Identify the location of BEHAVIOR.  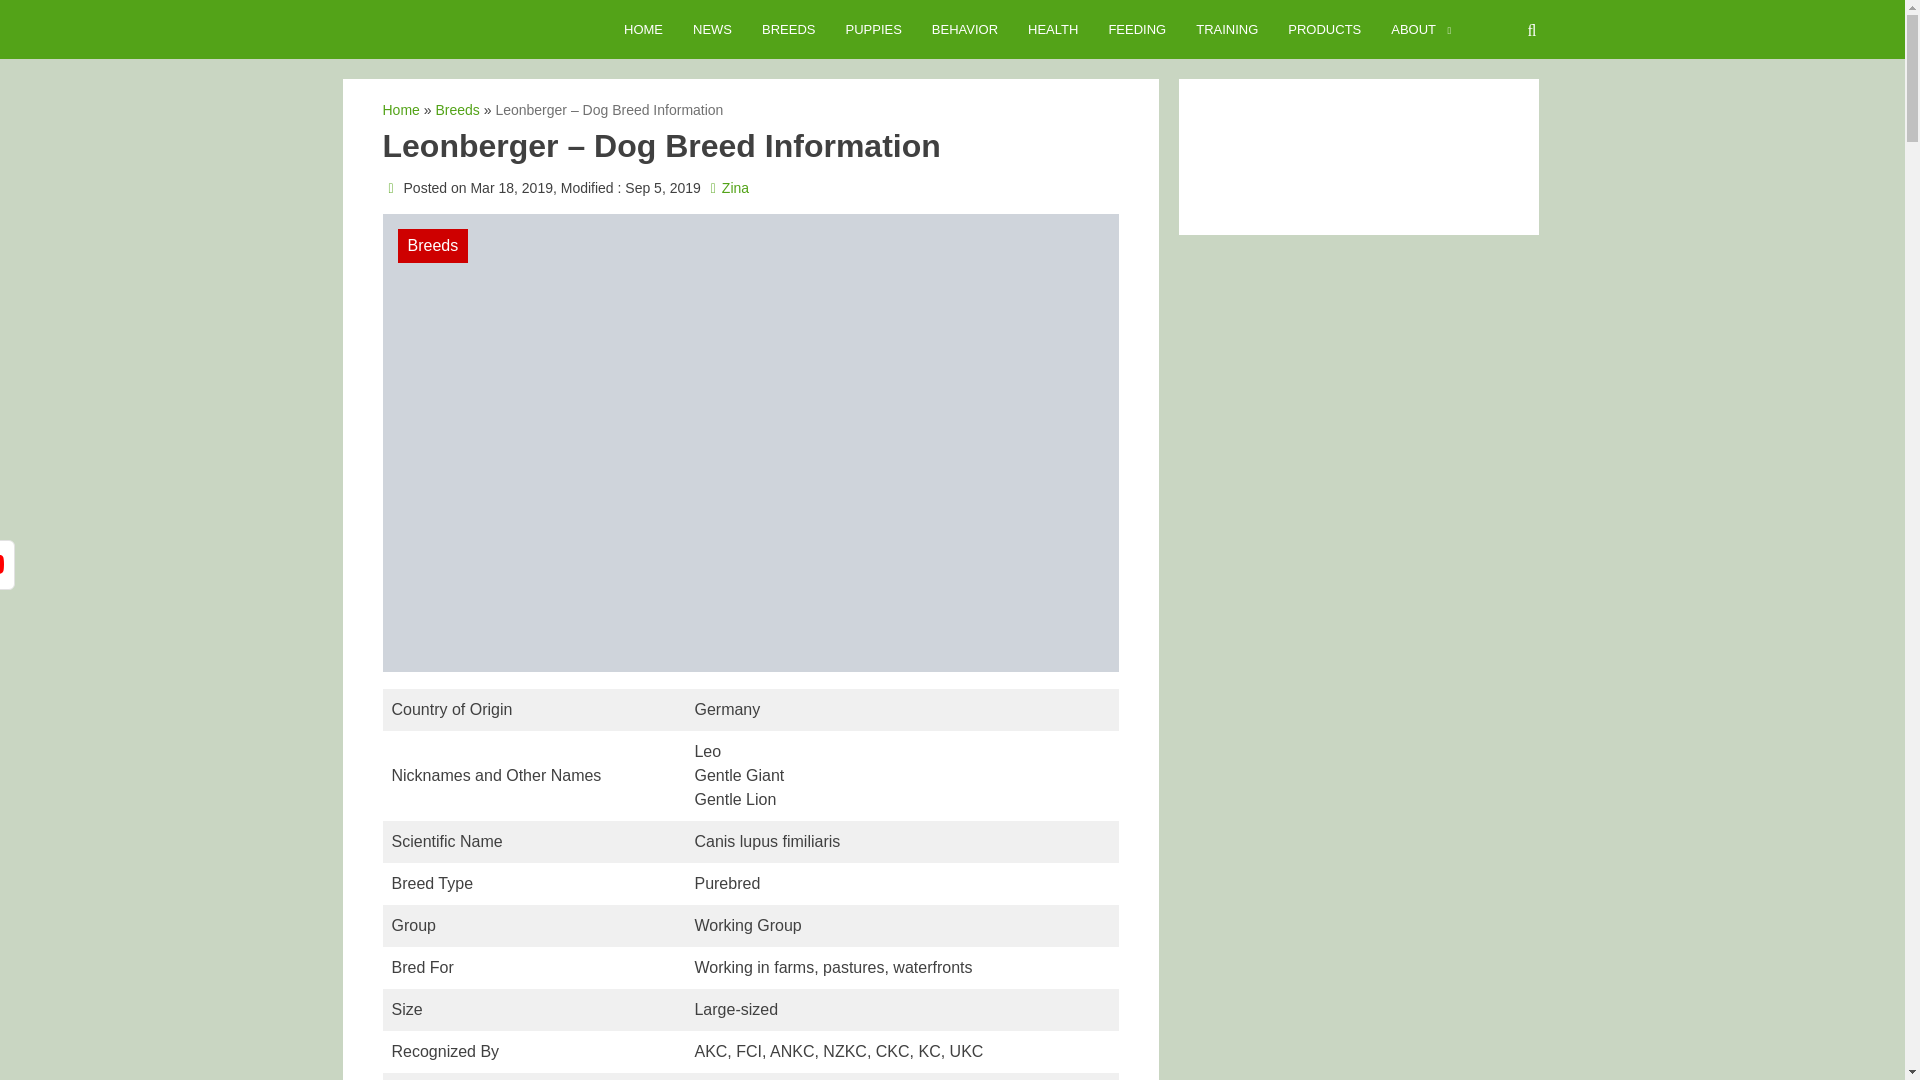
(965, 30).